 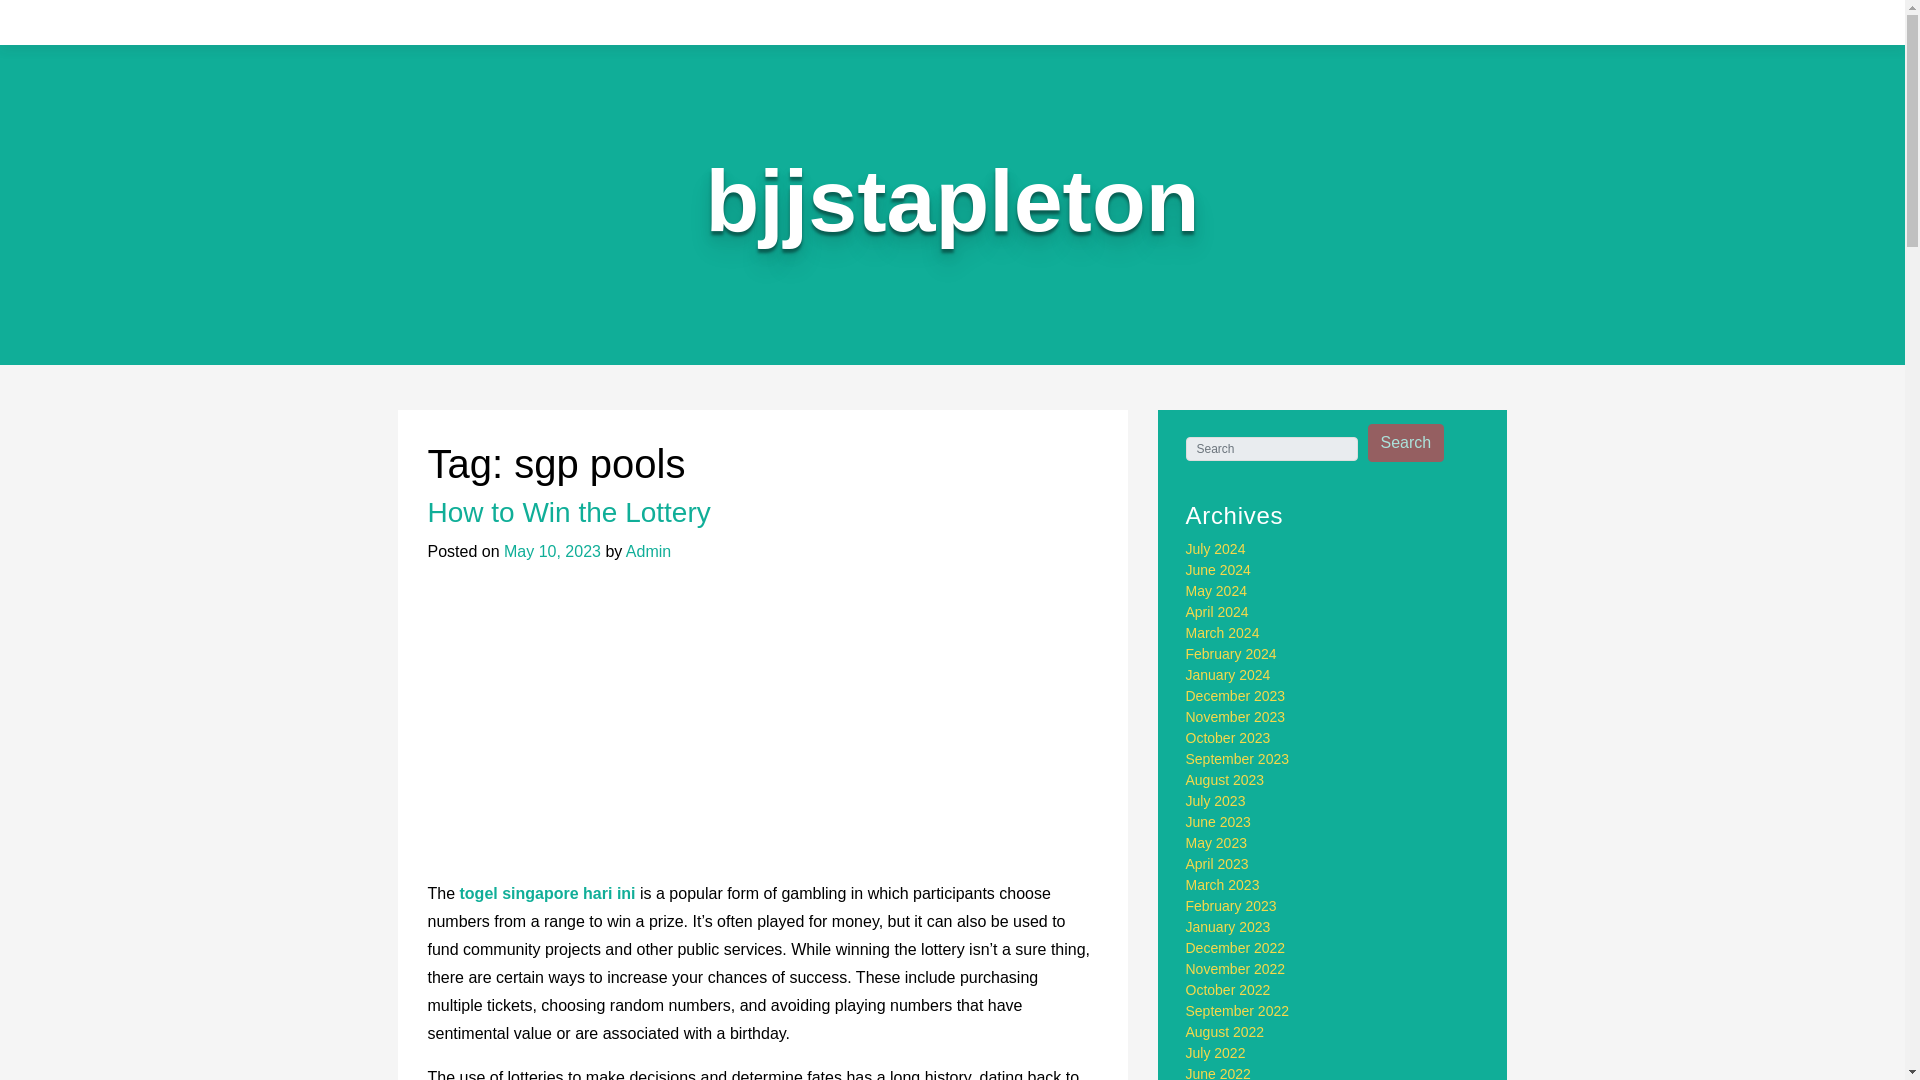 I want to click on Admin, so click(x=648, y=552).